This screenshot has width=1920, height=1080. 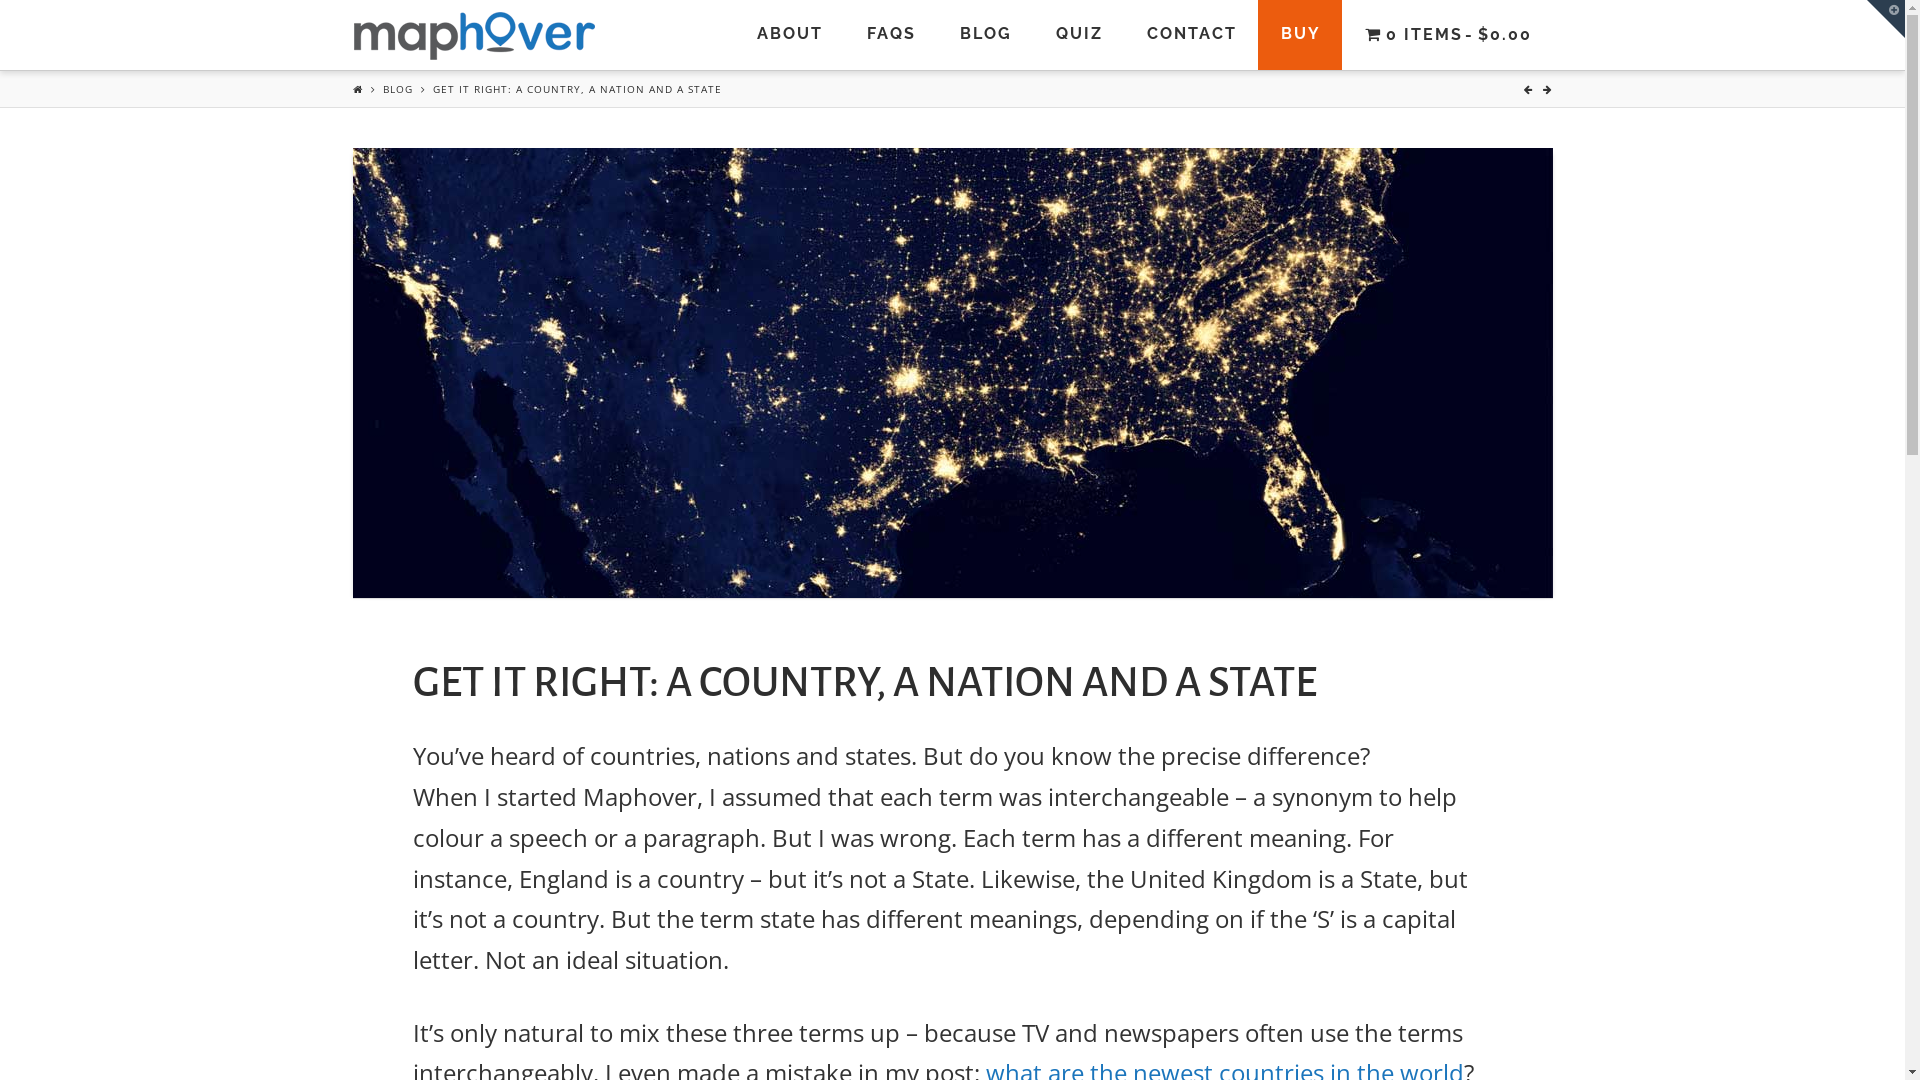 What do you see at coordinates (1078, 35) in the screenshot?
I see `QUIZ` at bounding box center [1078, 35].